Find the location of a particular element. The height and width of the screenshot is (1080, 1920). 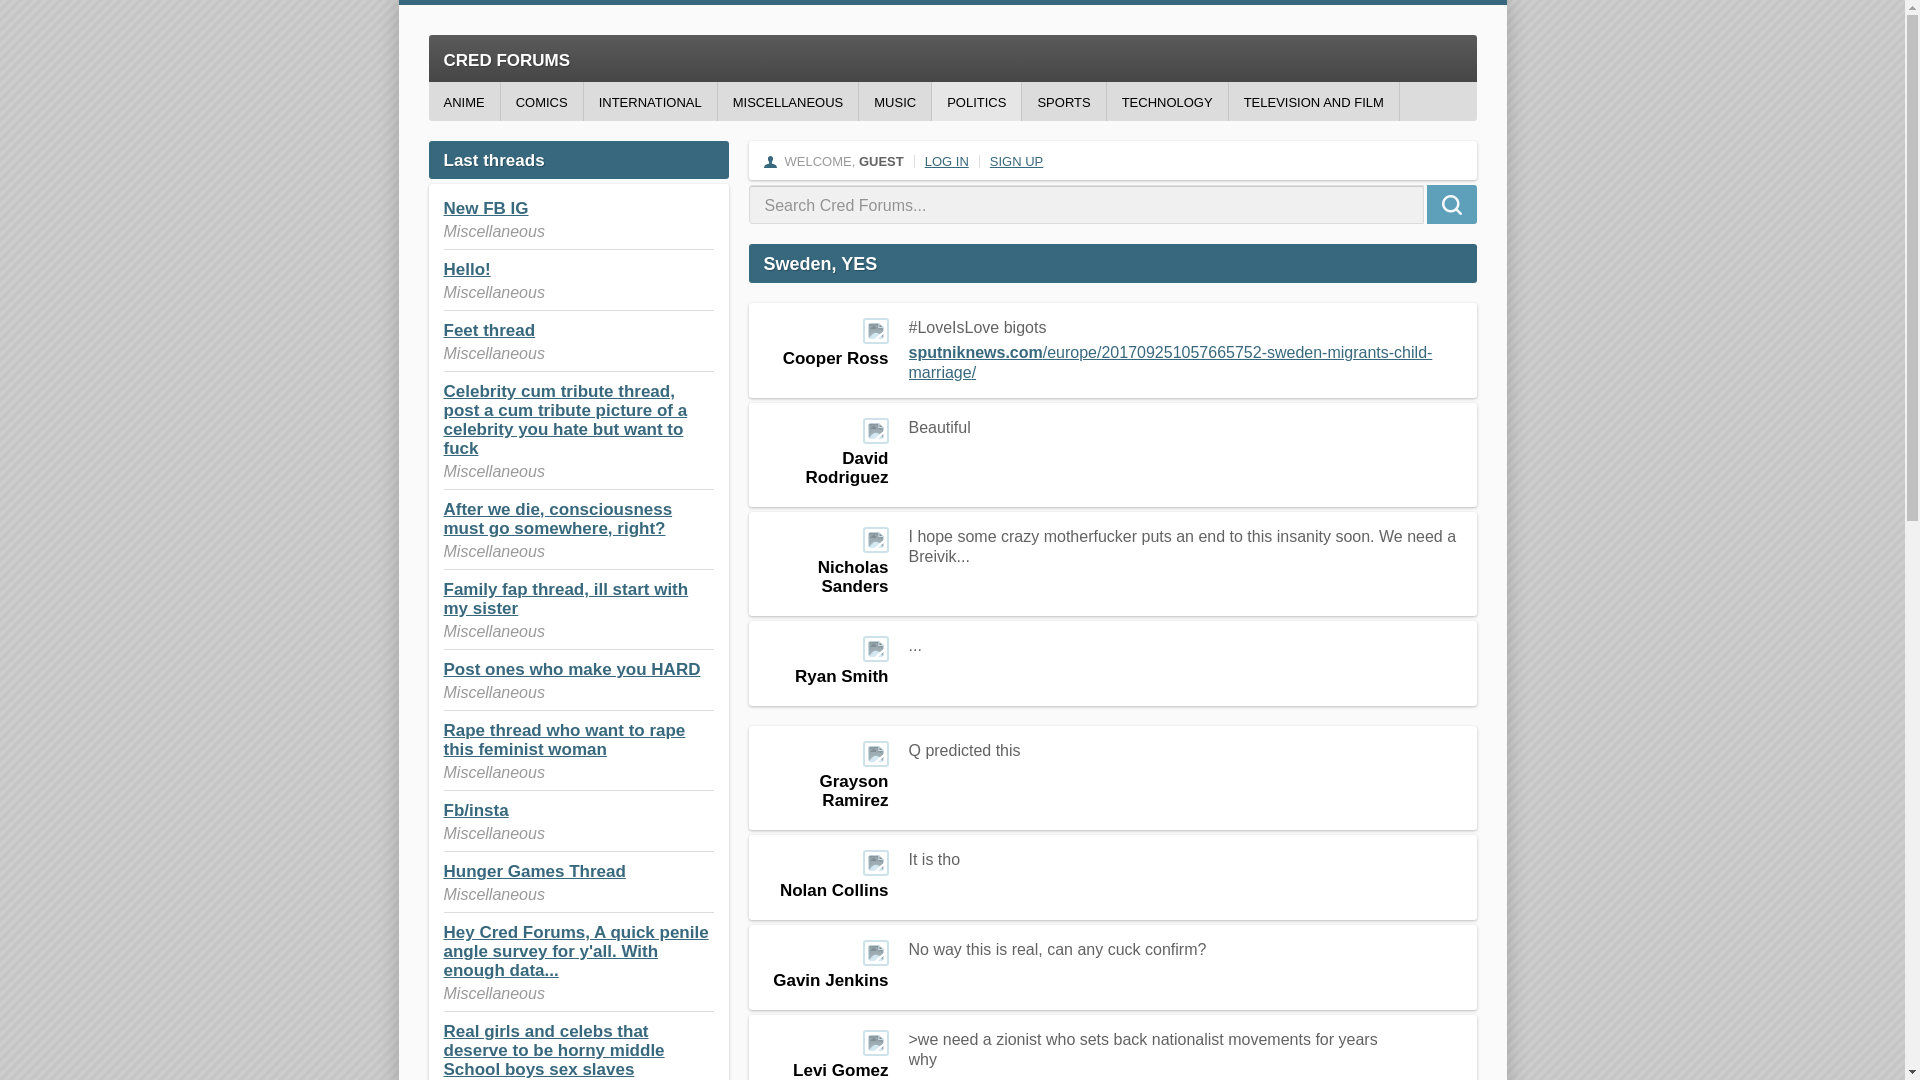

Family fap thread, ill start with my sister is located at coordinates (566, 598).